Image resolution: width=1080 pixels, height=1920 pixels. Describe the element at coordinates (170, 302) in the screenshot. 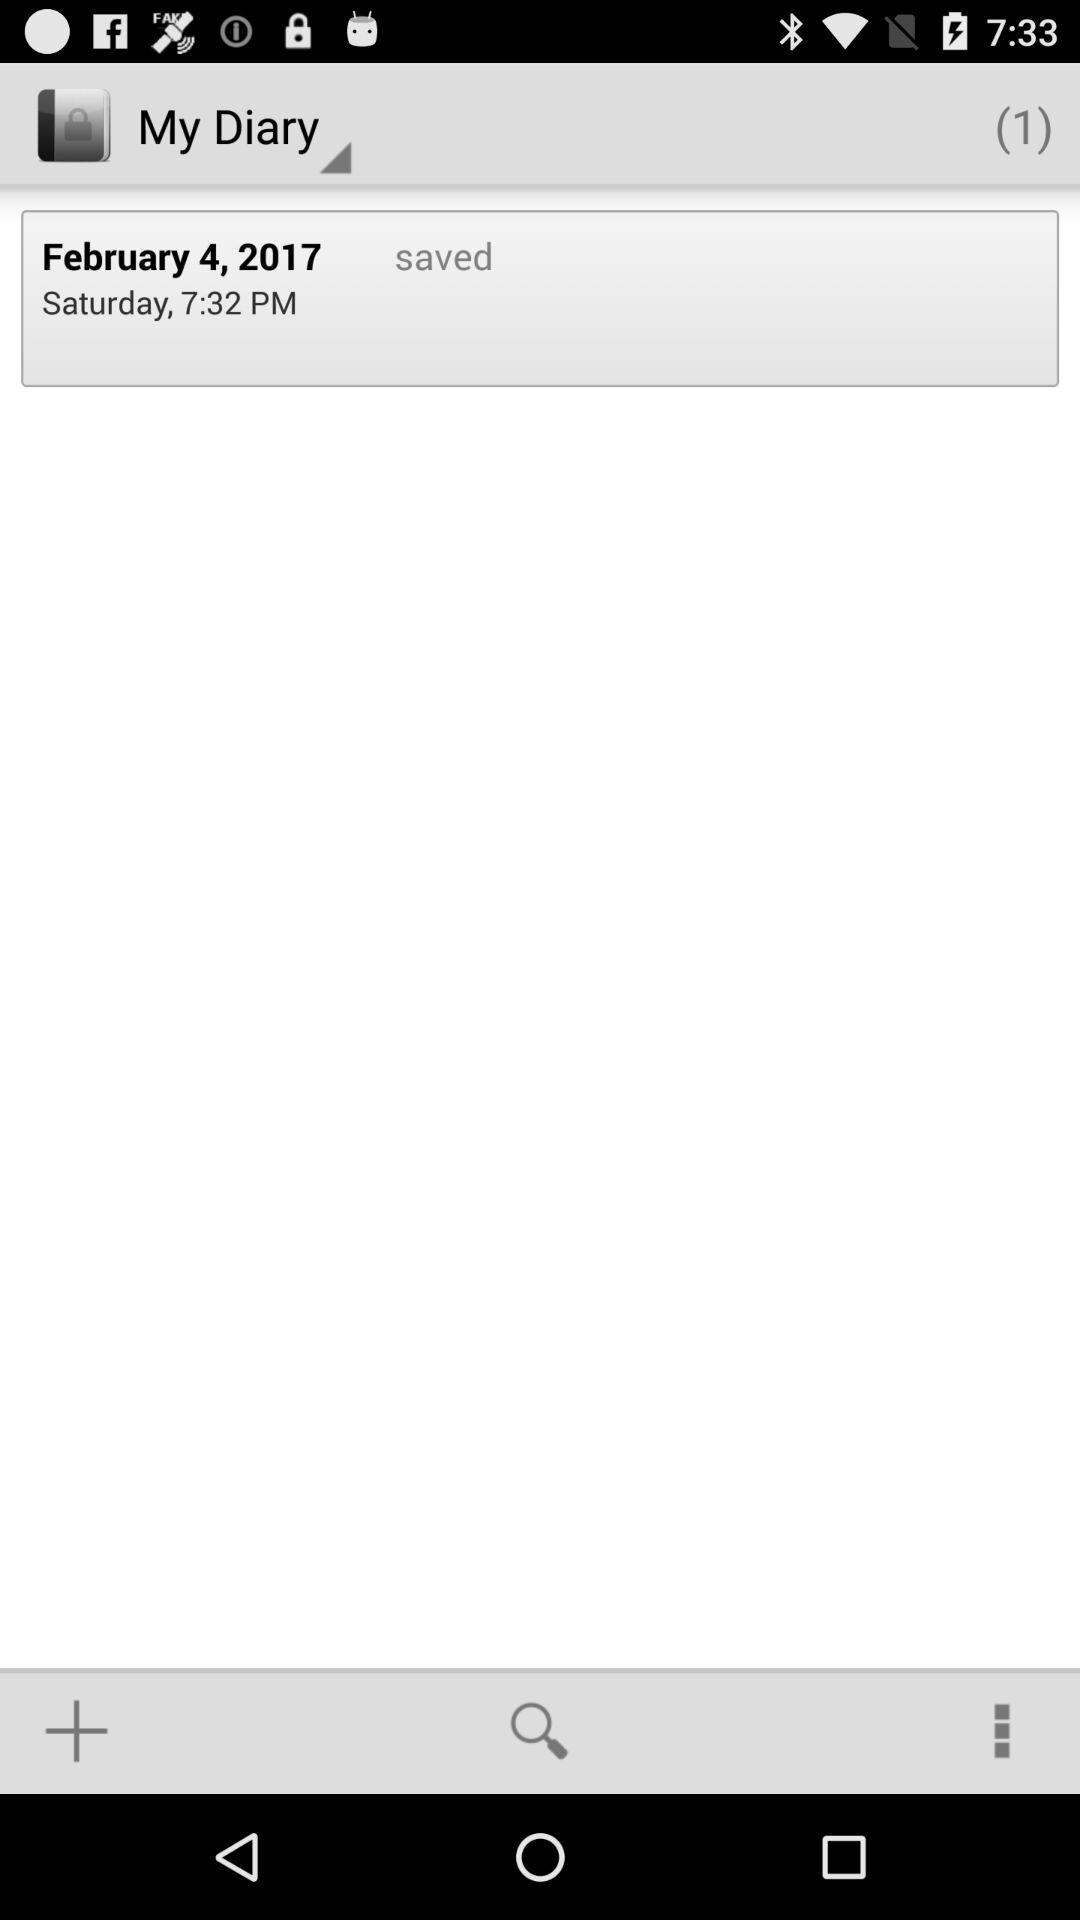

I see `launch saturday 7 32 item` at that location.